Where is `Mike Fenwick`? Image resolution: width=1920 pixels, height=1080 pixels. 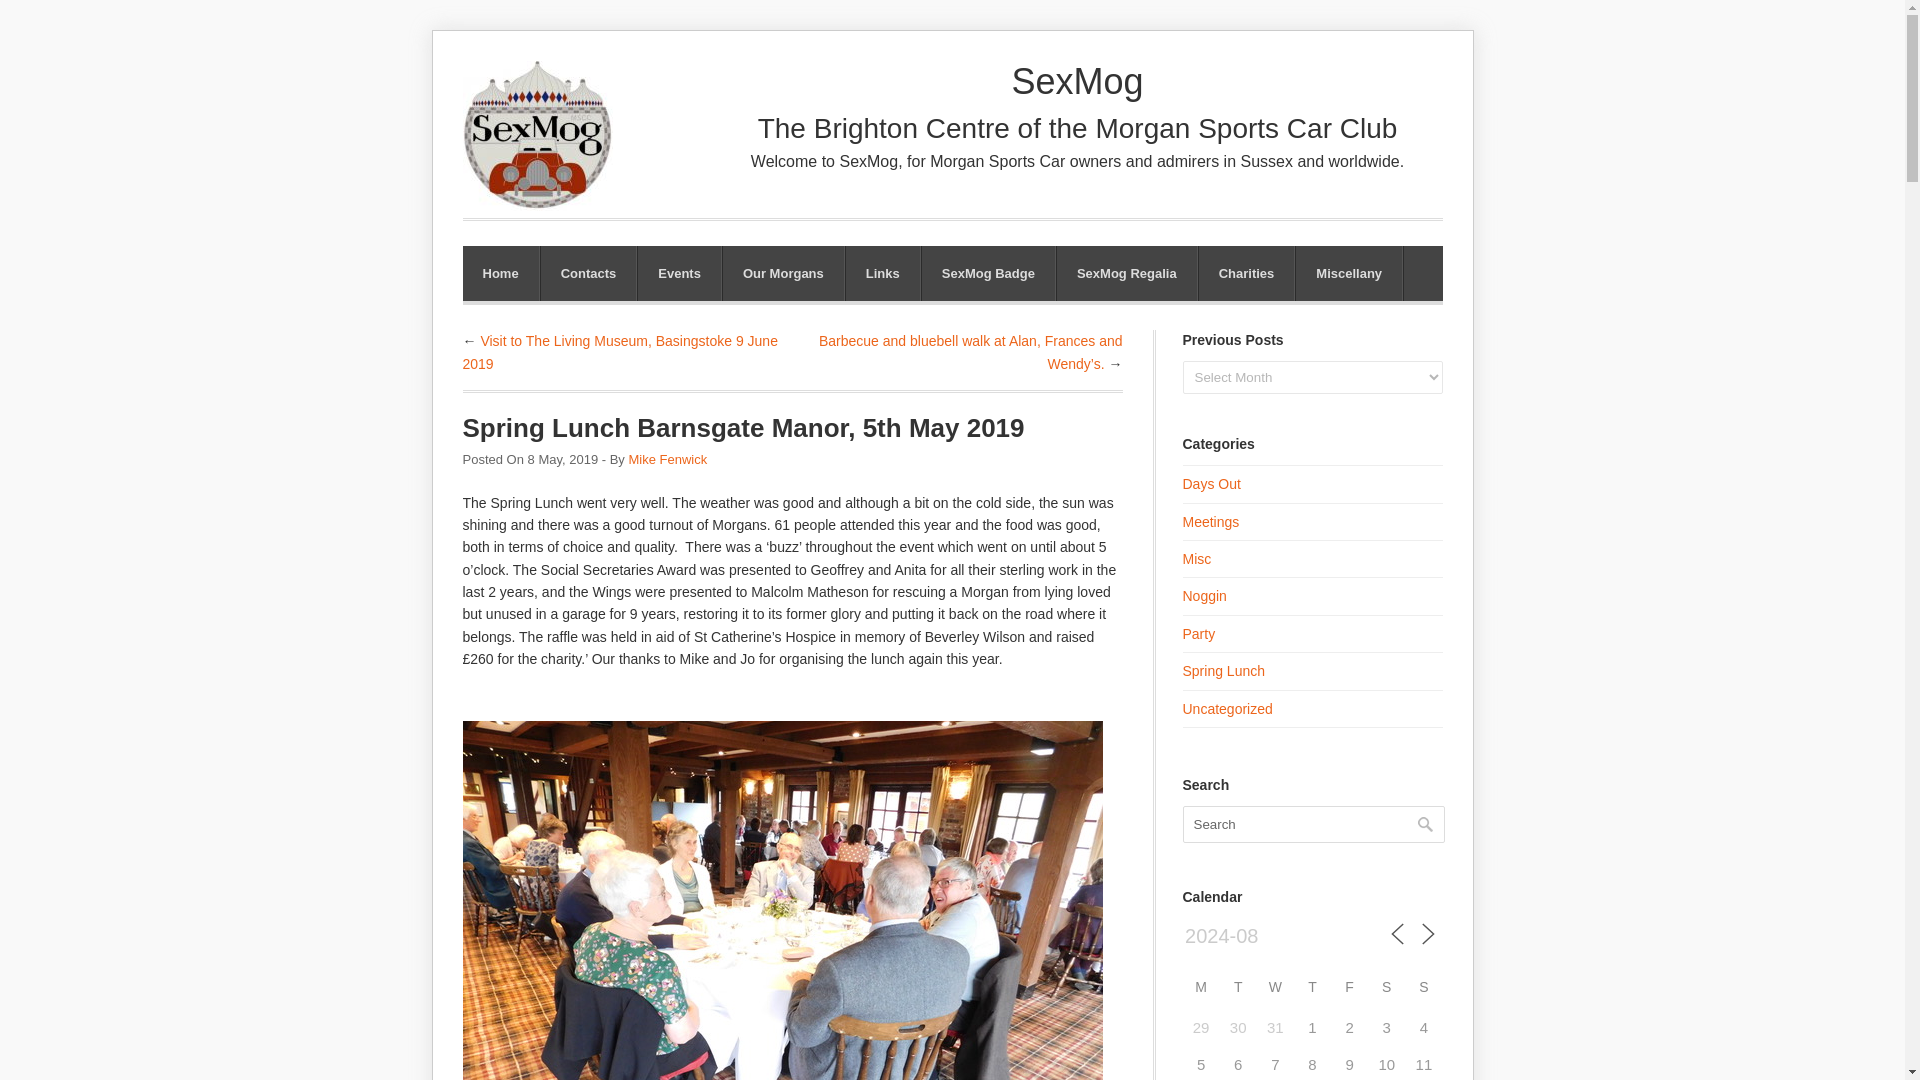
Mike Fenwick is located at coordinates (666, 459).